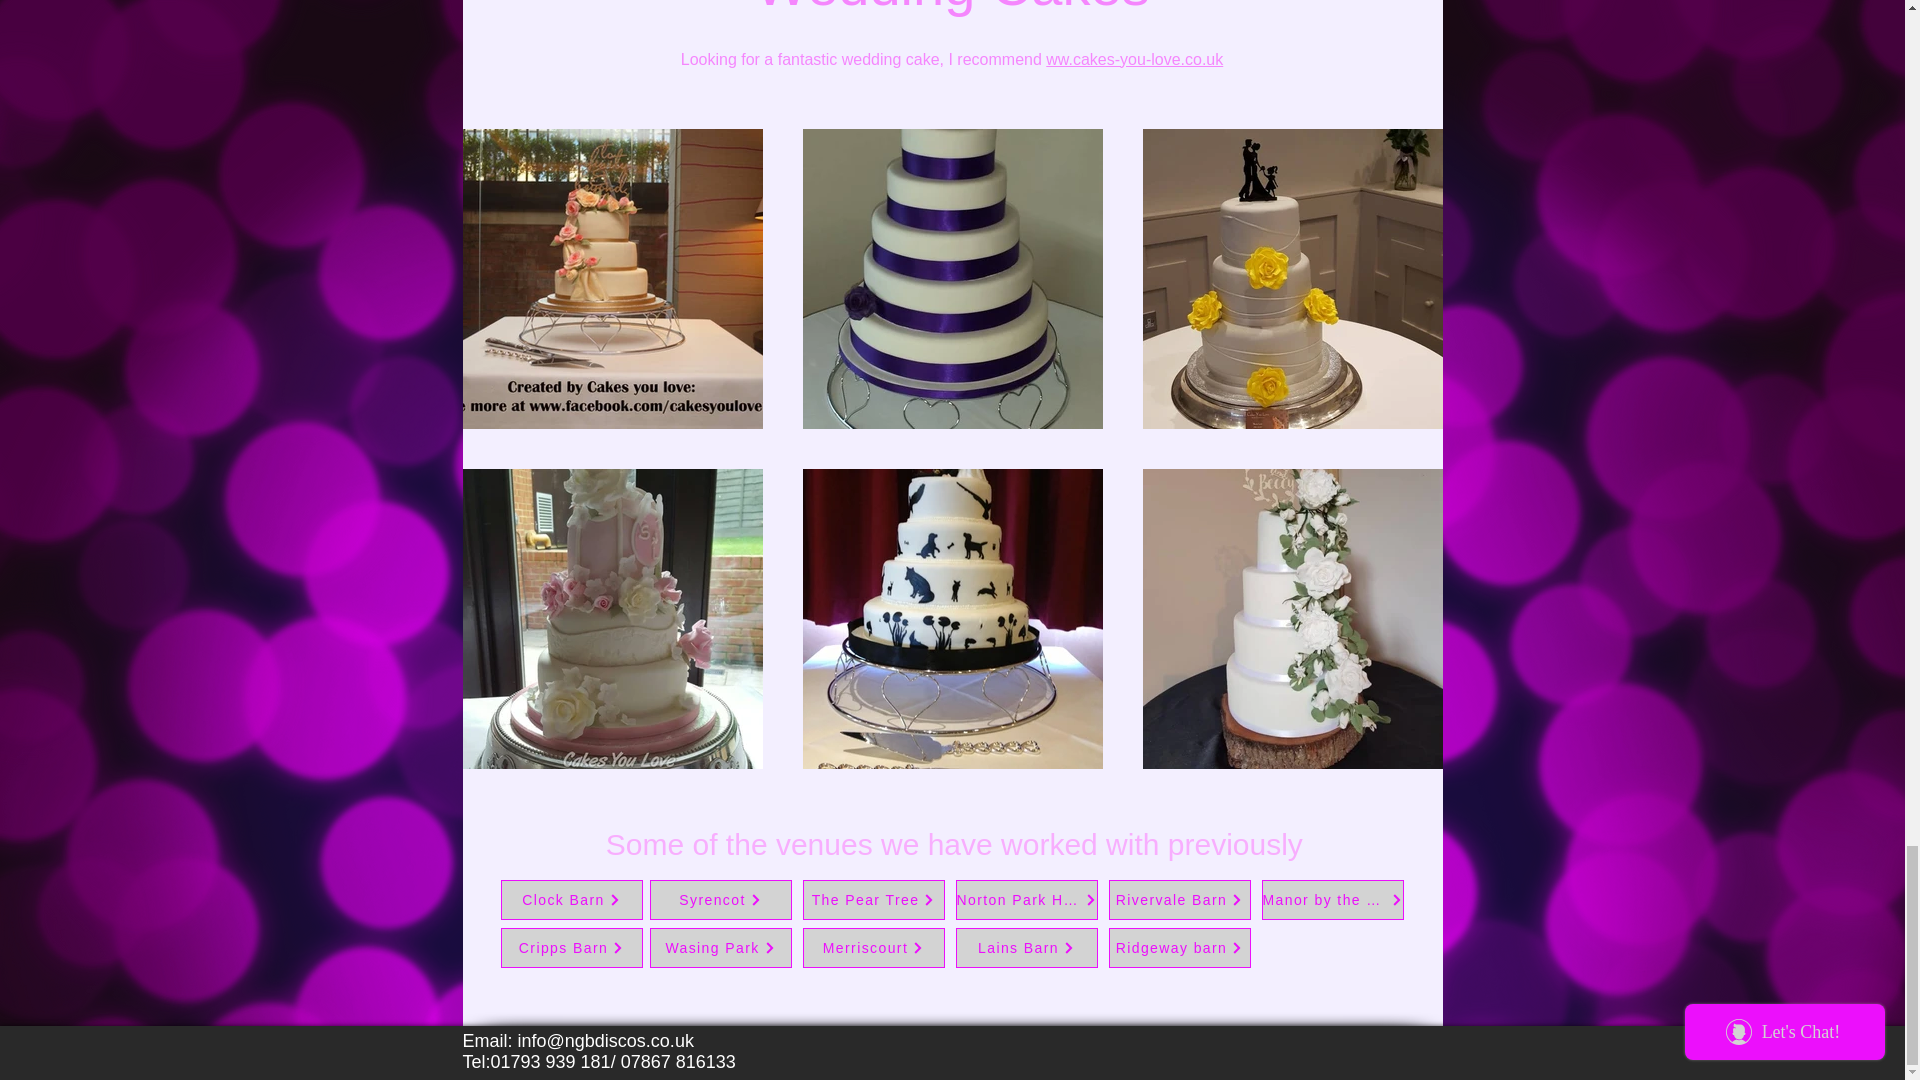  I want to click on The Pear Tree, so click(873, 900).